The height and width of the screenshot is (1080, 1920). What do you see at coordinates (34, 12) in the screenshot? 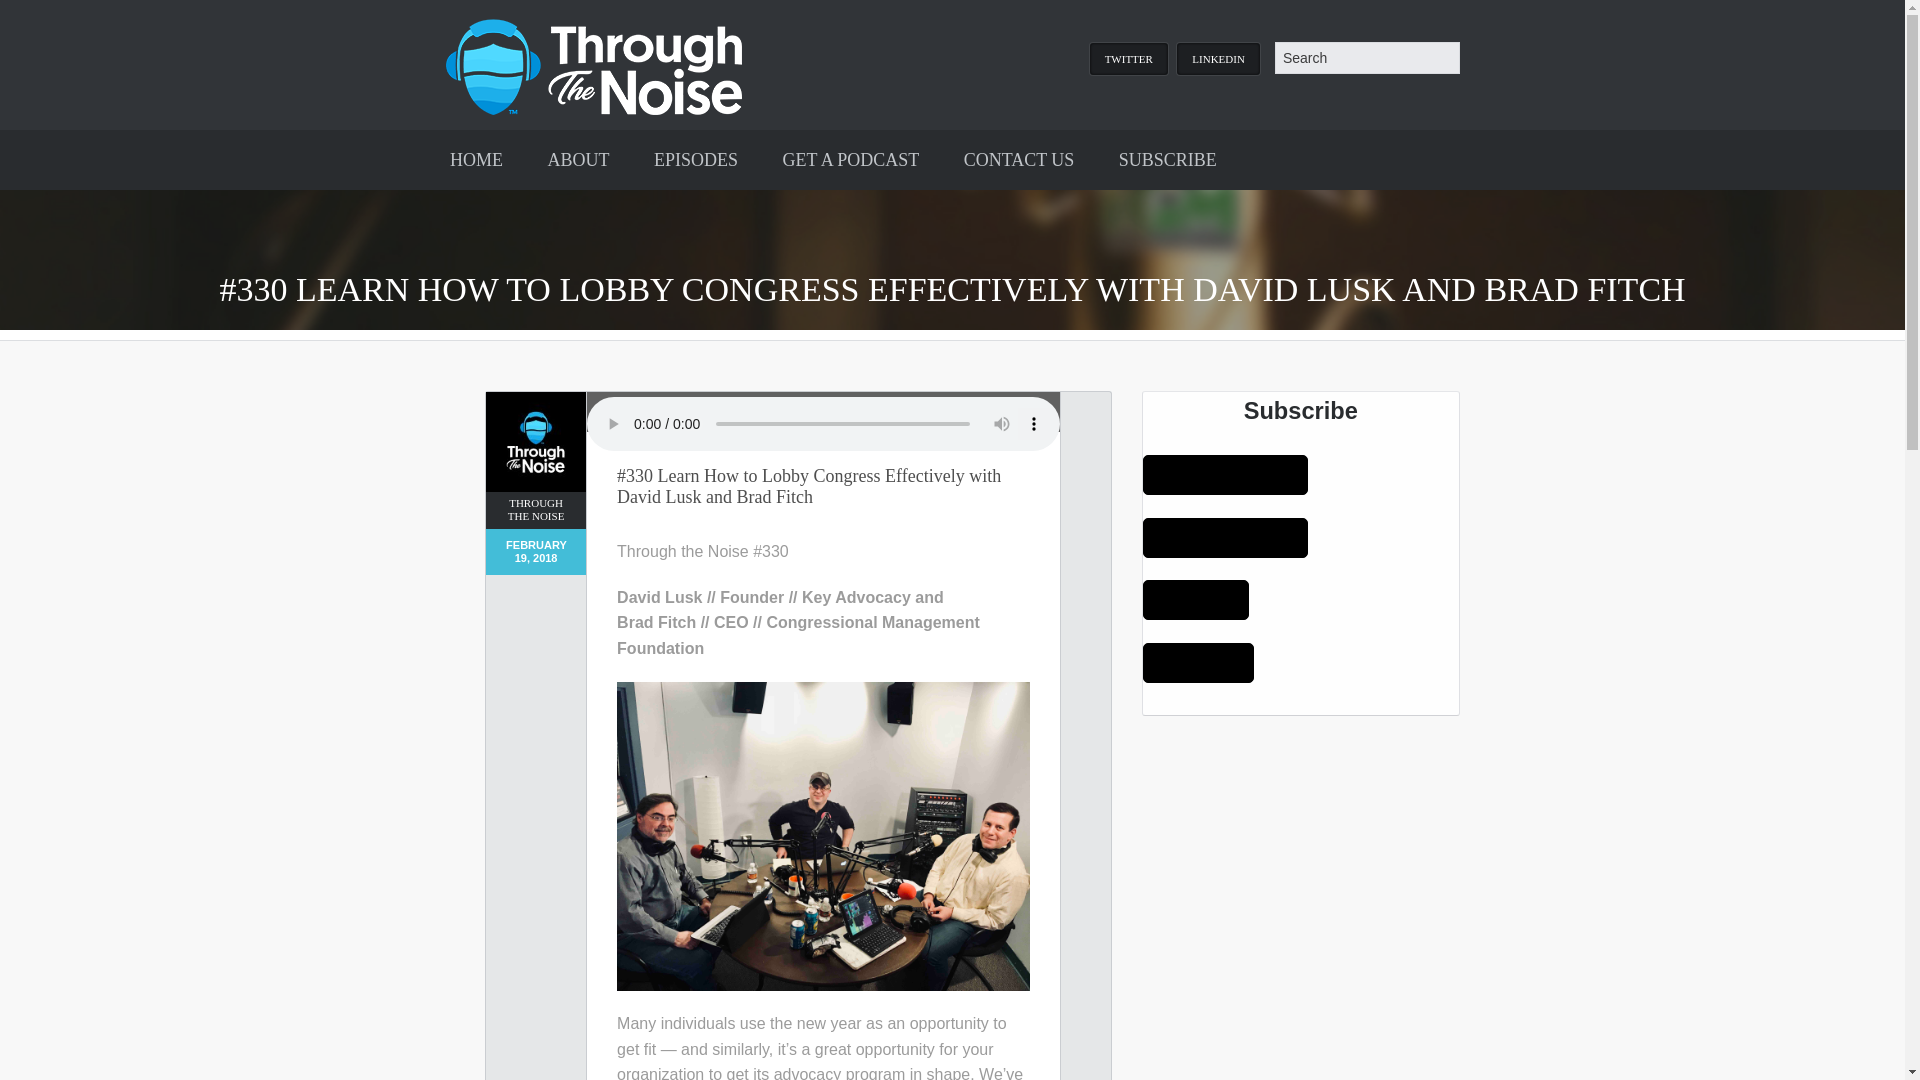
I see `Search` at bounding box center [34, 12].